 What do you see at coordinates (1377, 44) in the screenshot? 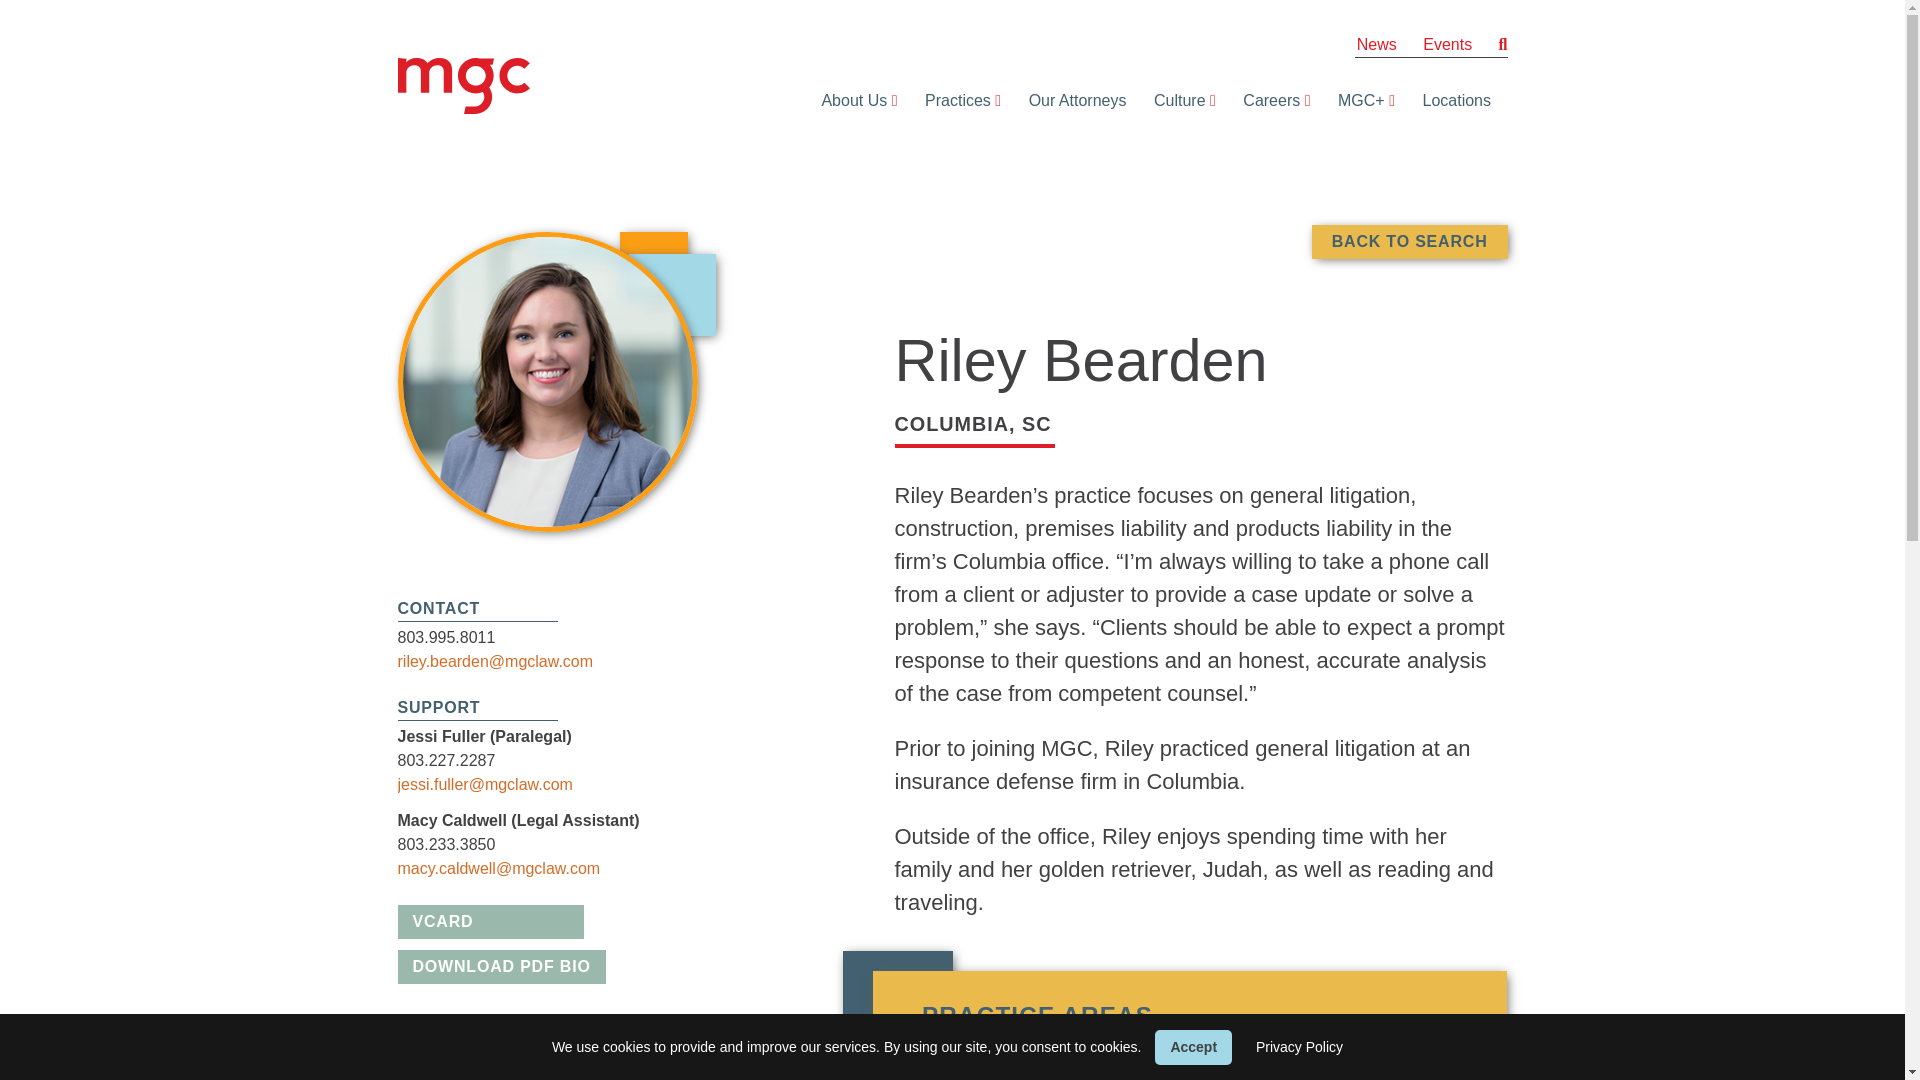
I see `News` at bounding box center [1377, 44].